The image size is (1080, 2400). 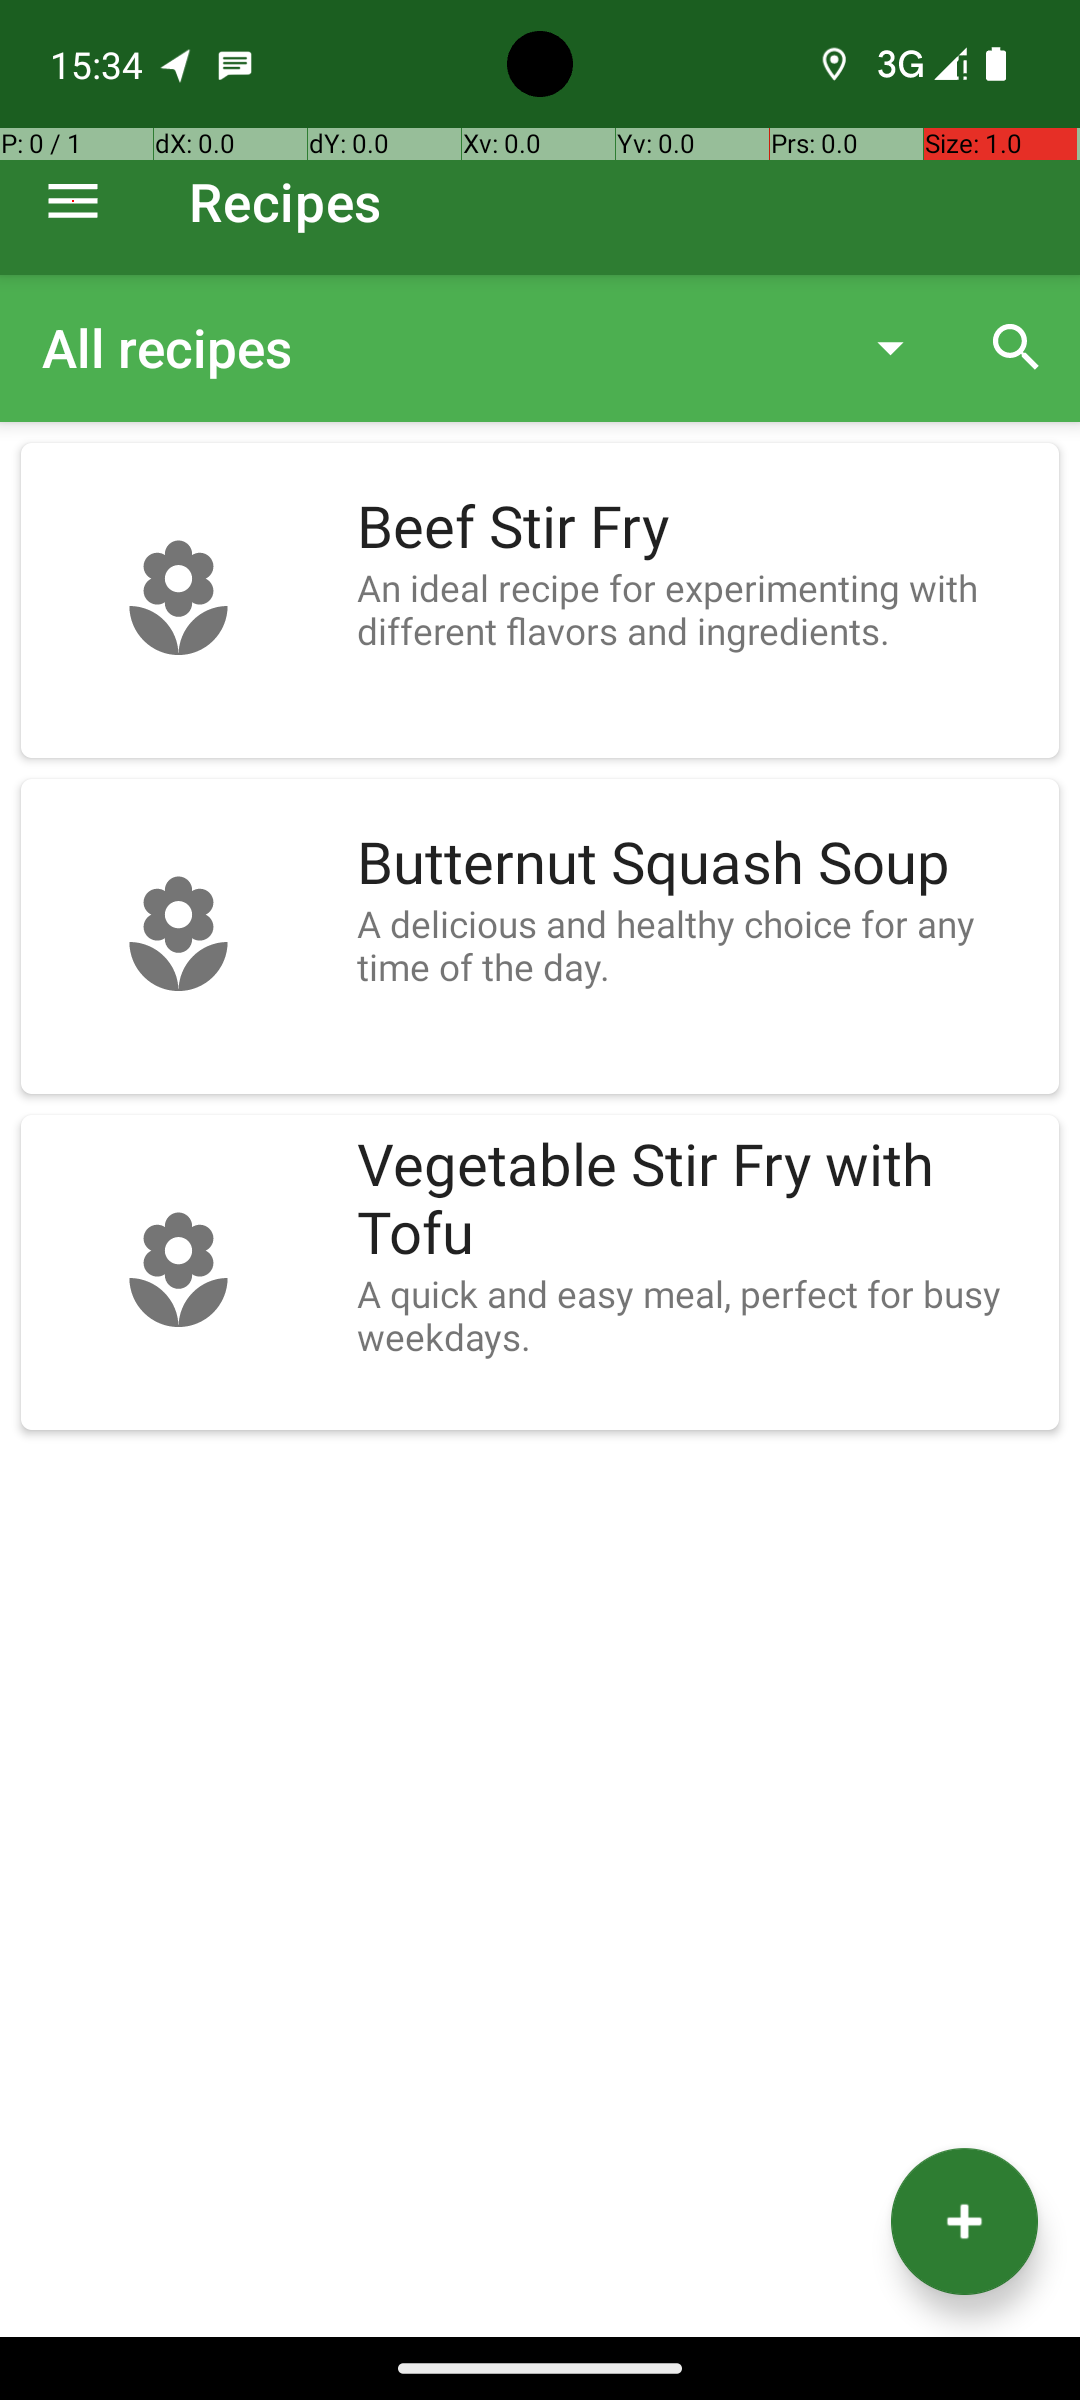 I want to click on Vegetable Stir Fry with Tofu, so click(x=698, y=1200).